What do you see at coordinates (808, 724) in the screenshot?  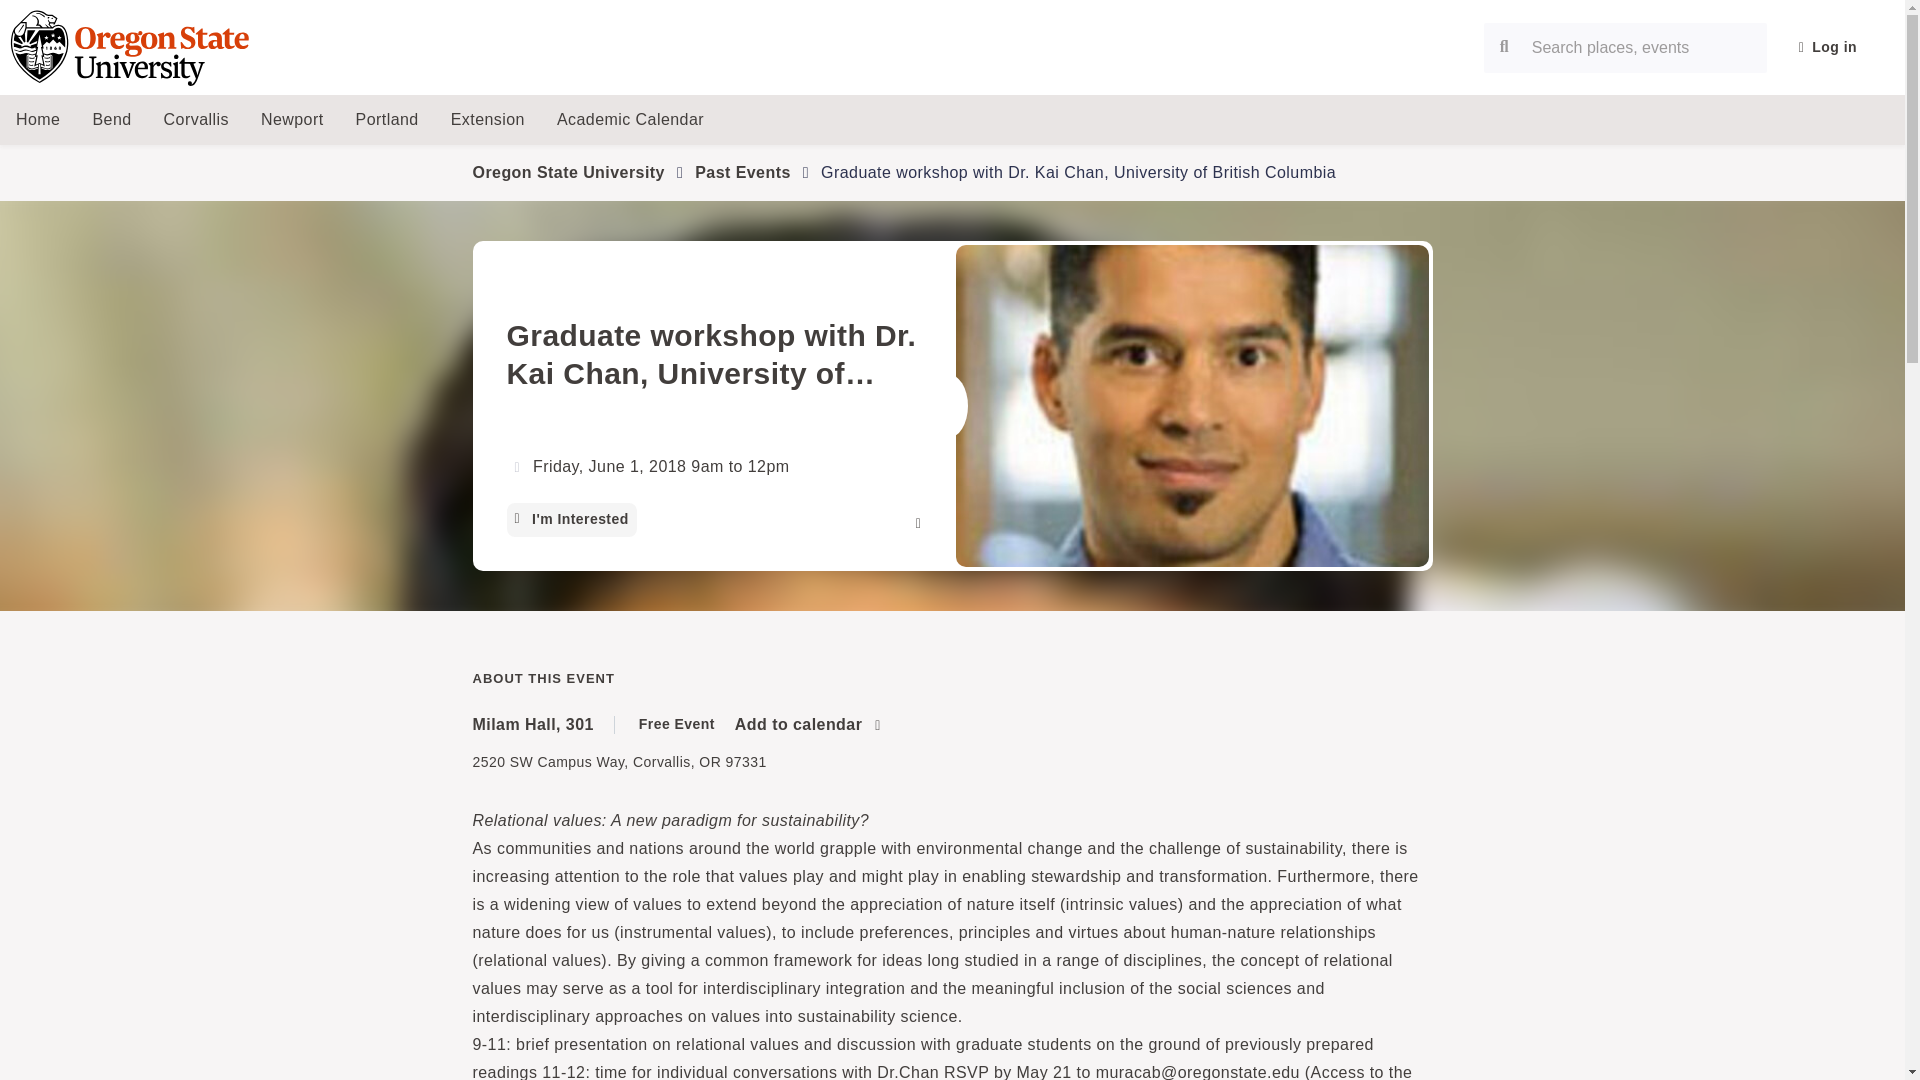 I see `Add to calendar` at bounding box center [808, 724].